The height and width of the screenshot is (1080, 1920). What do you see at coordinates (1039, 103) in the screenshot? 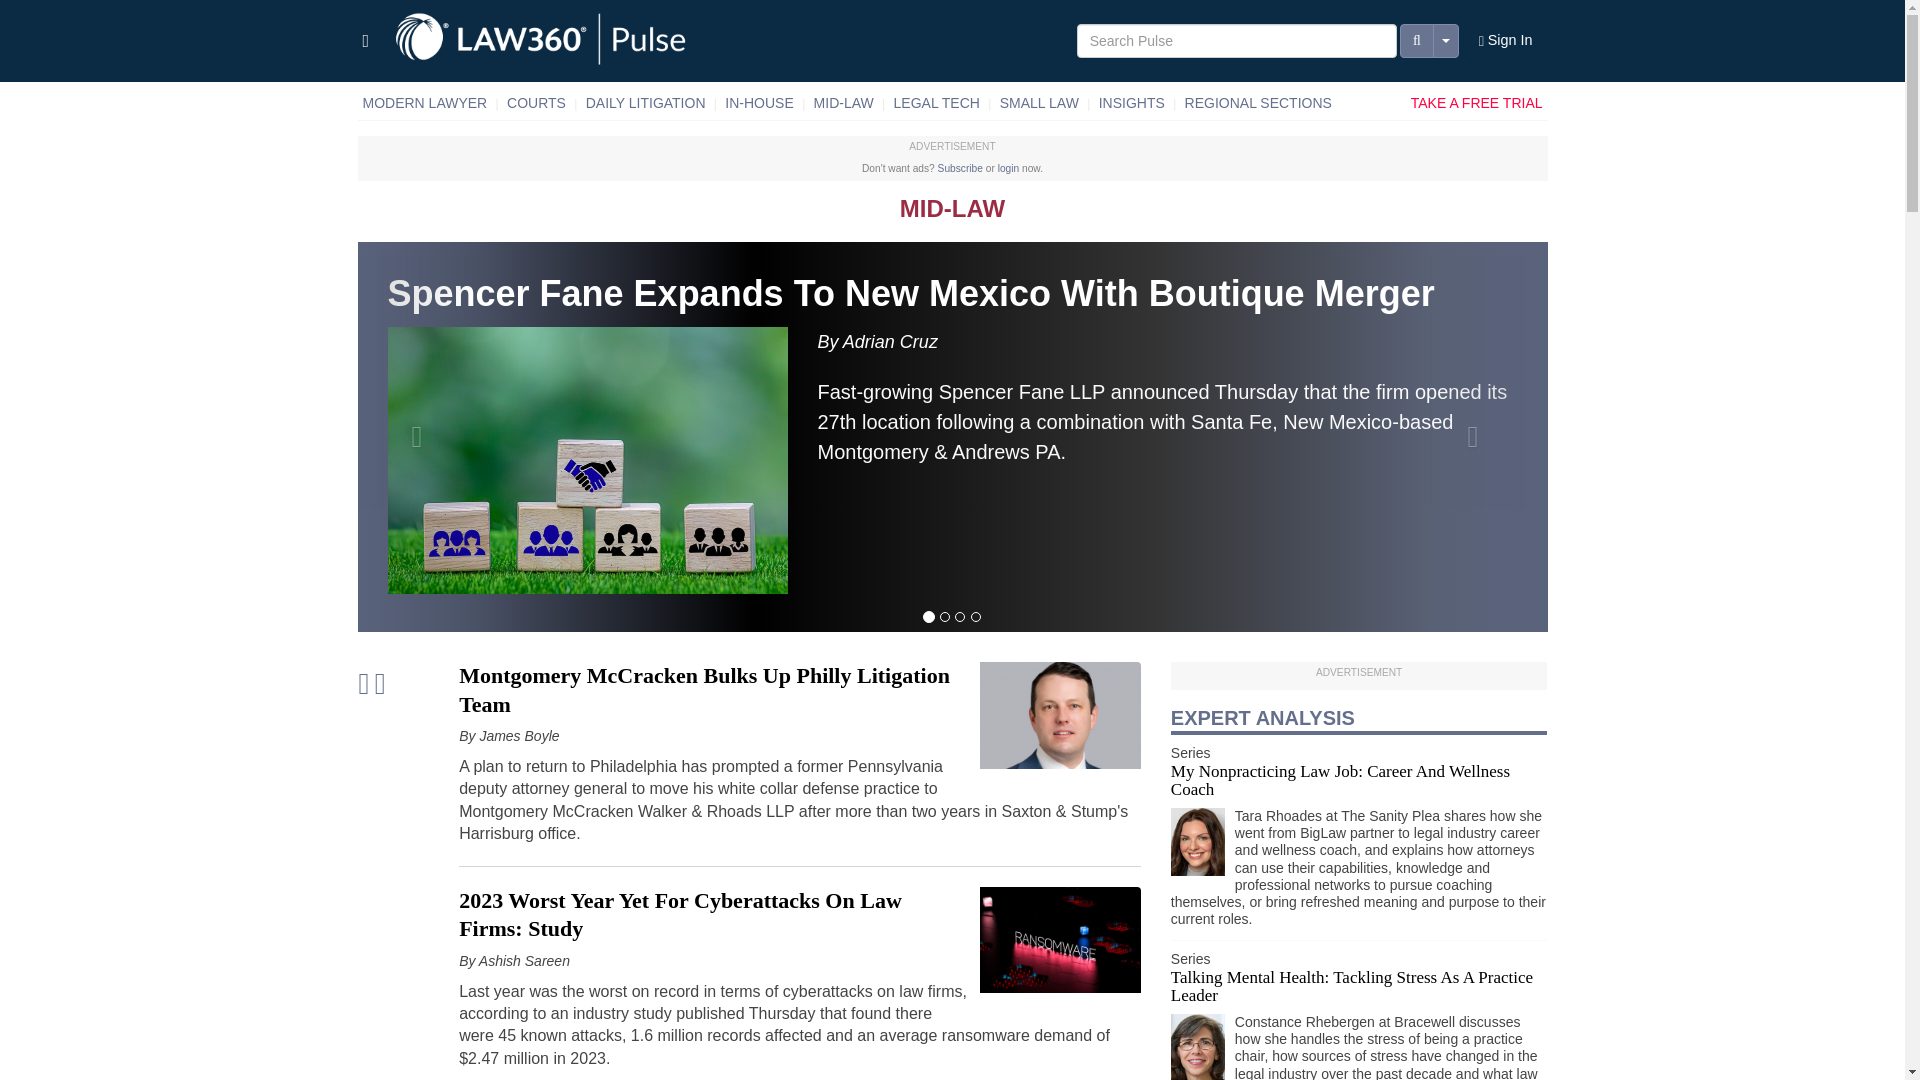
I see `Small Law` at bounding box center [1039, 103].